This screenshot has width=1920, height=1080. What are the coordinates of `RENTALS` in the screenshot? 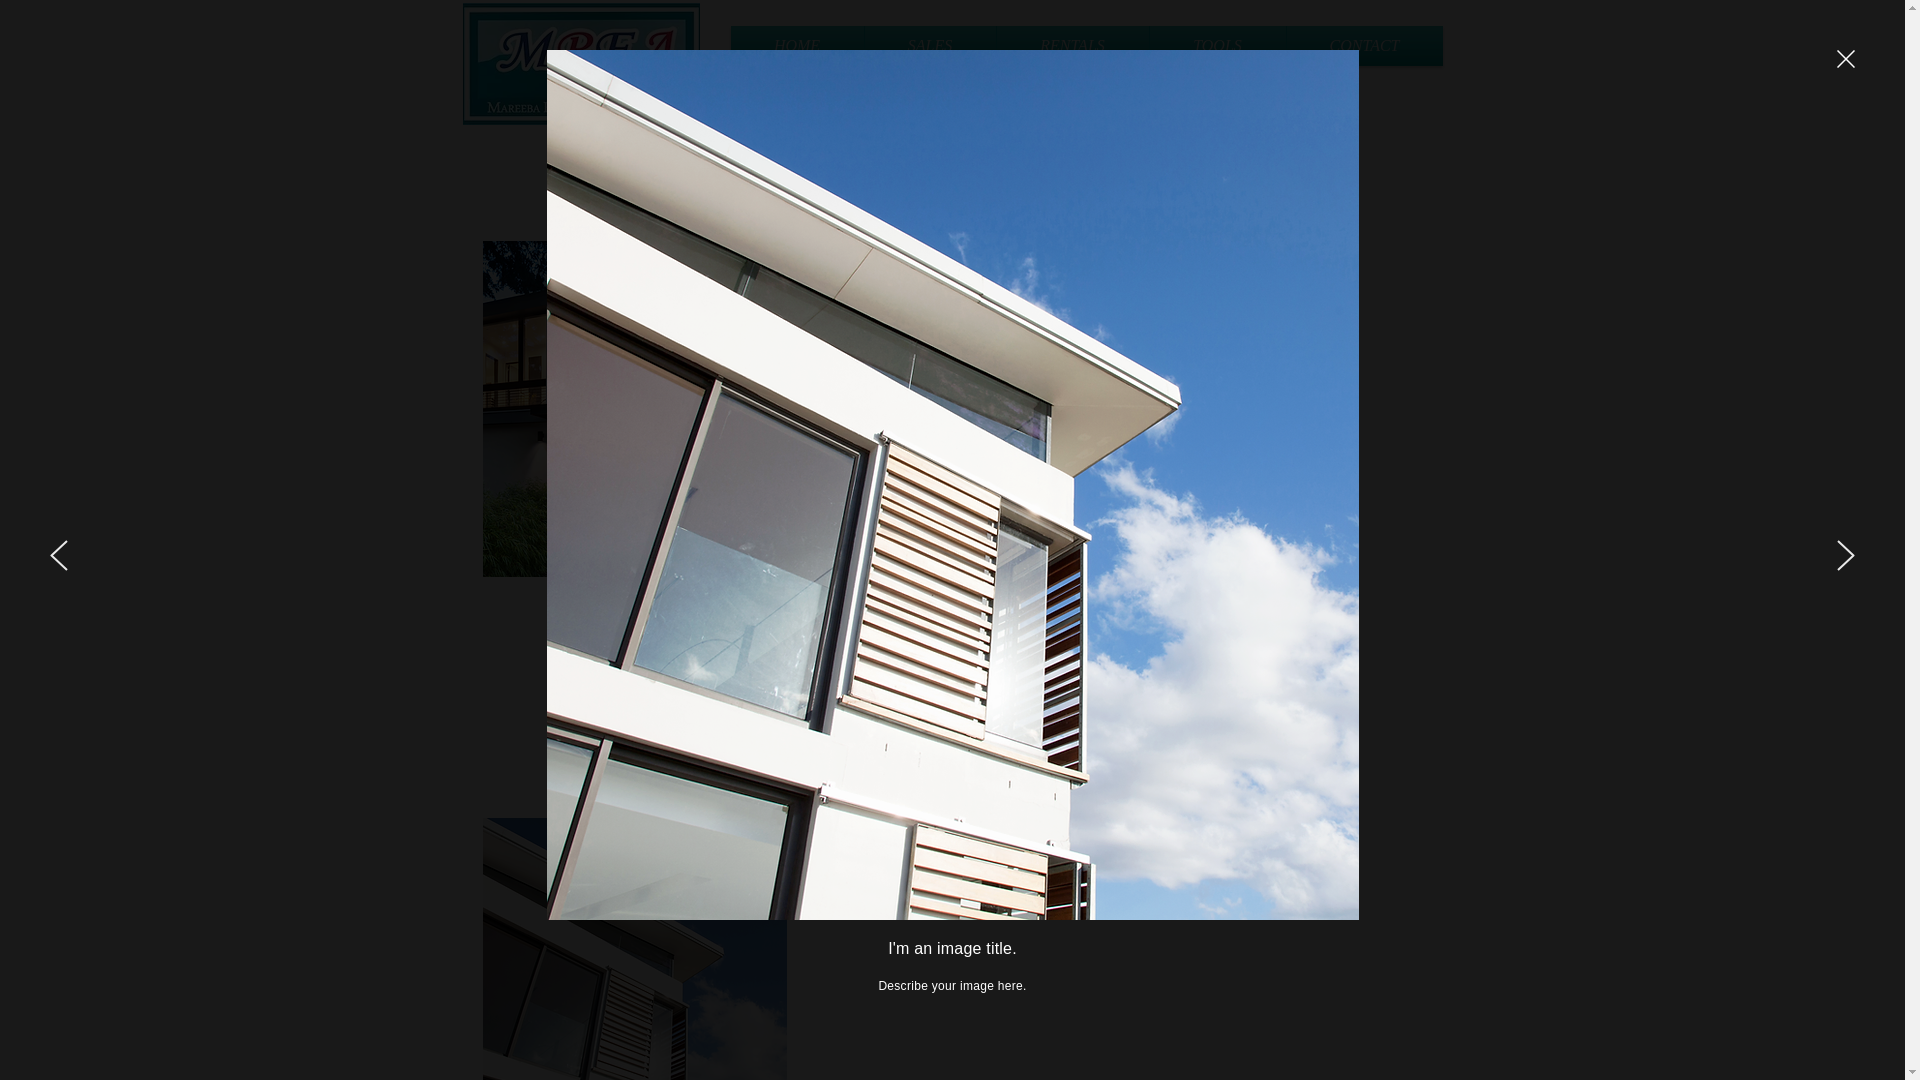 It's located at (1072, 46).